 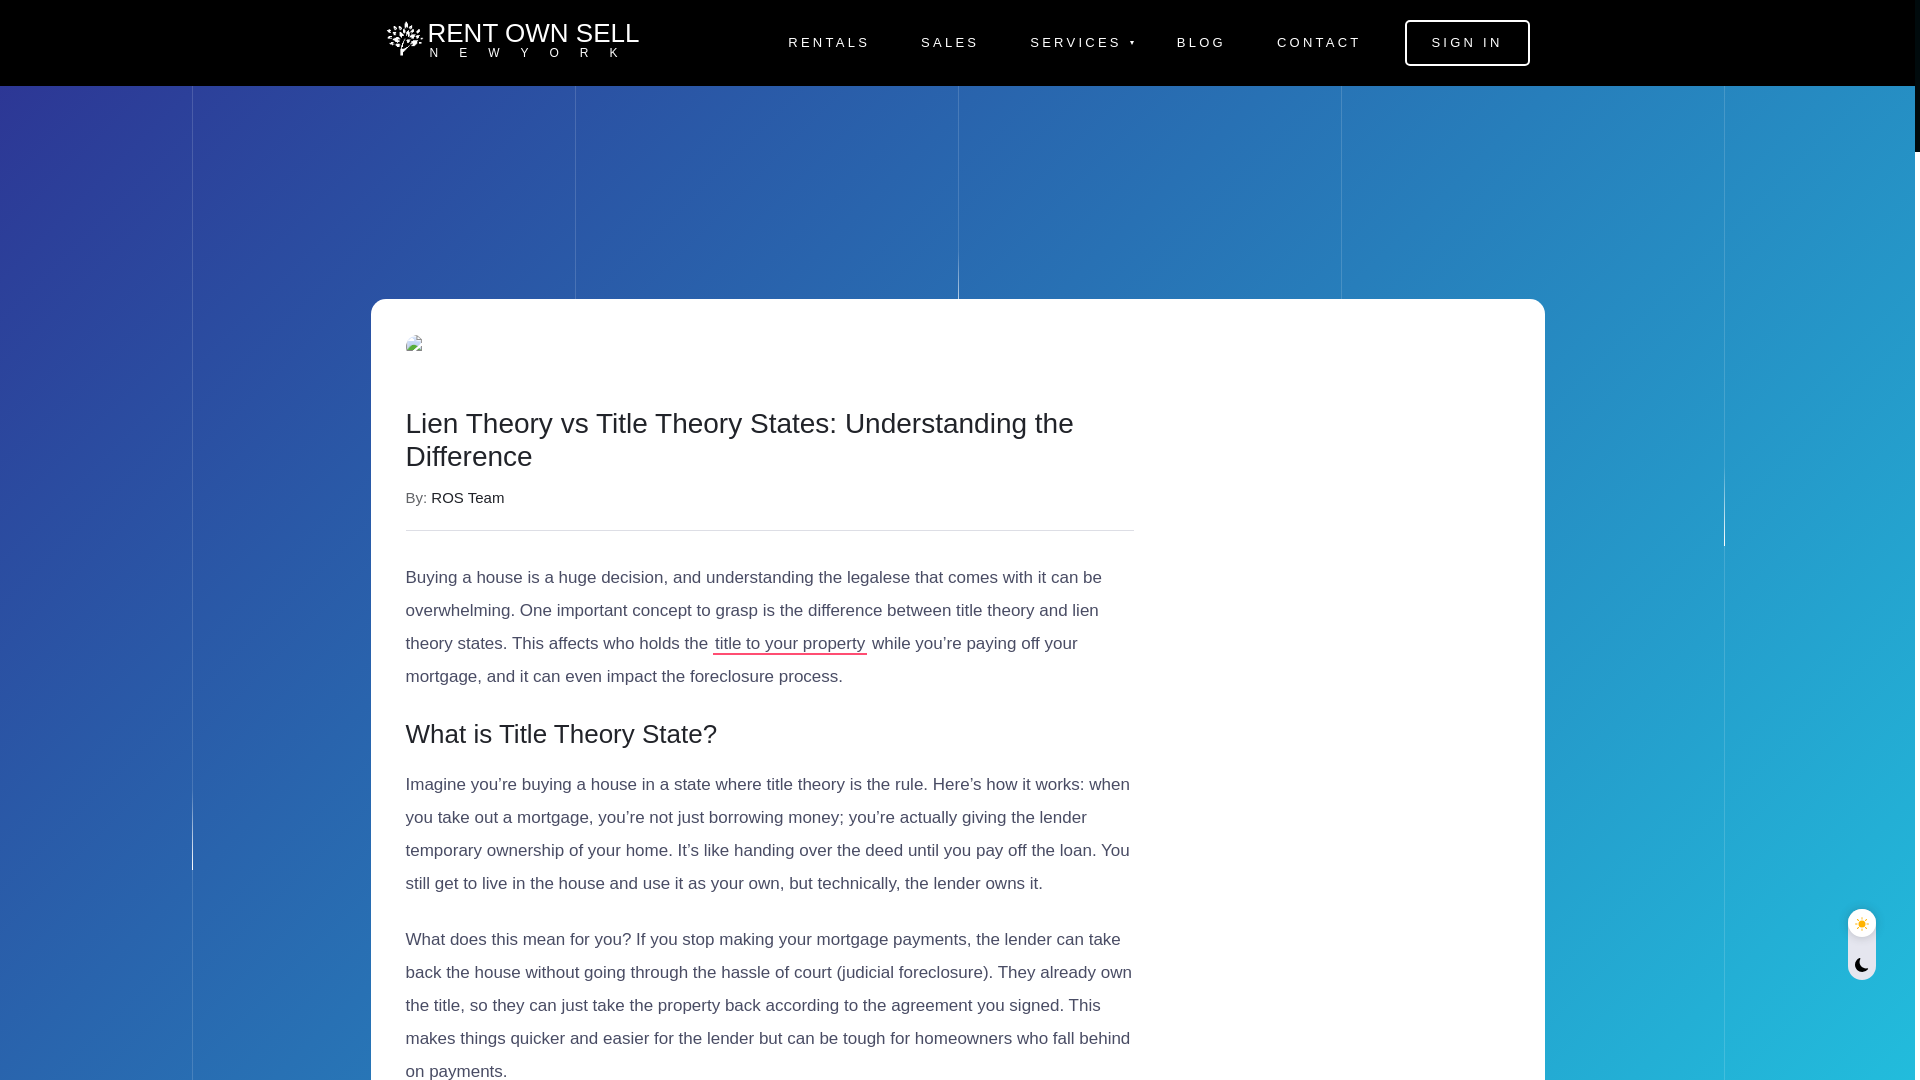 What do you see at coordinates (790, 642) in the screenshot?
I see `SIGN IN` at bounding box center [790, 642].